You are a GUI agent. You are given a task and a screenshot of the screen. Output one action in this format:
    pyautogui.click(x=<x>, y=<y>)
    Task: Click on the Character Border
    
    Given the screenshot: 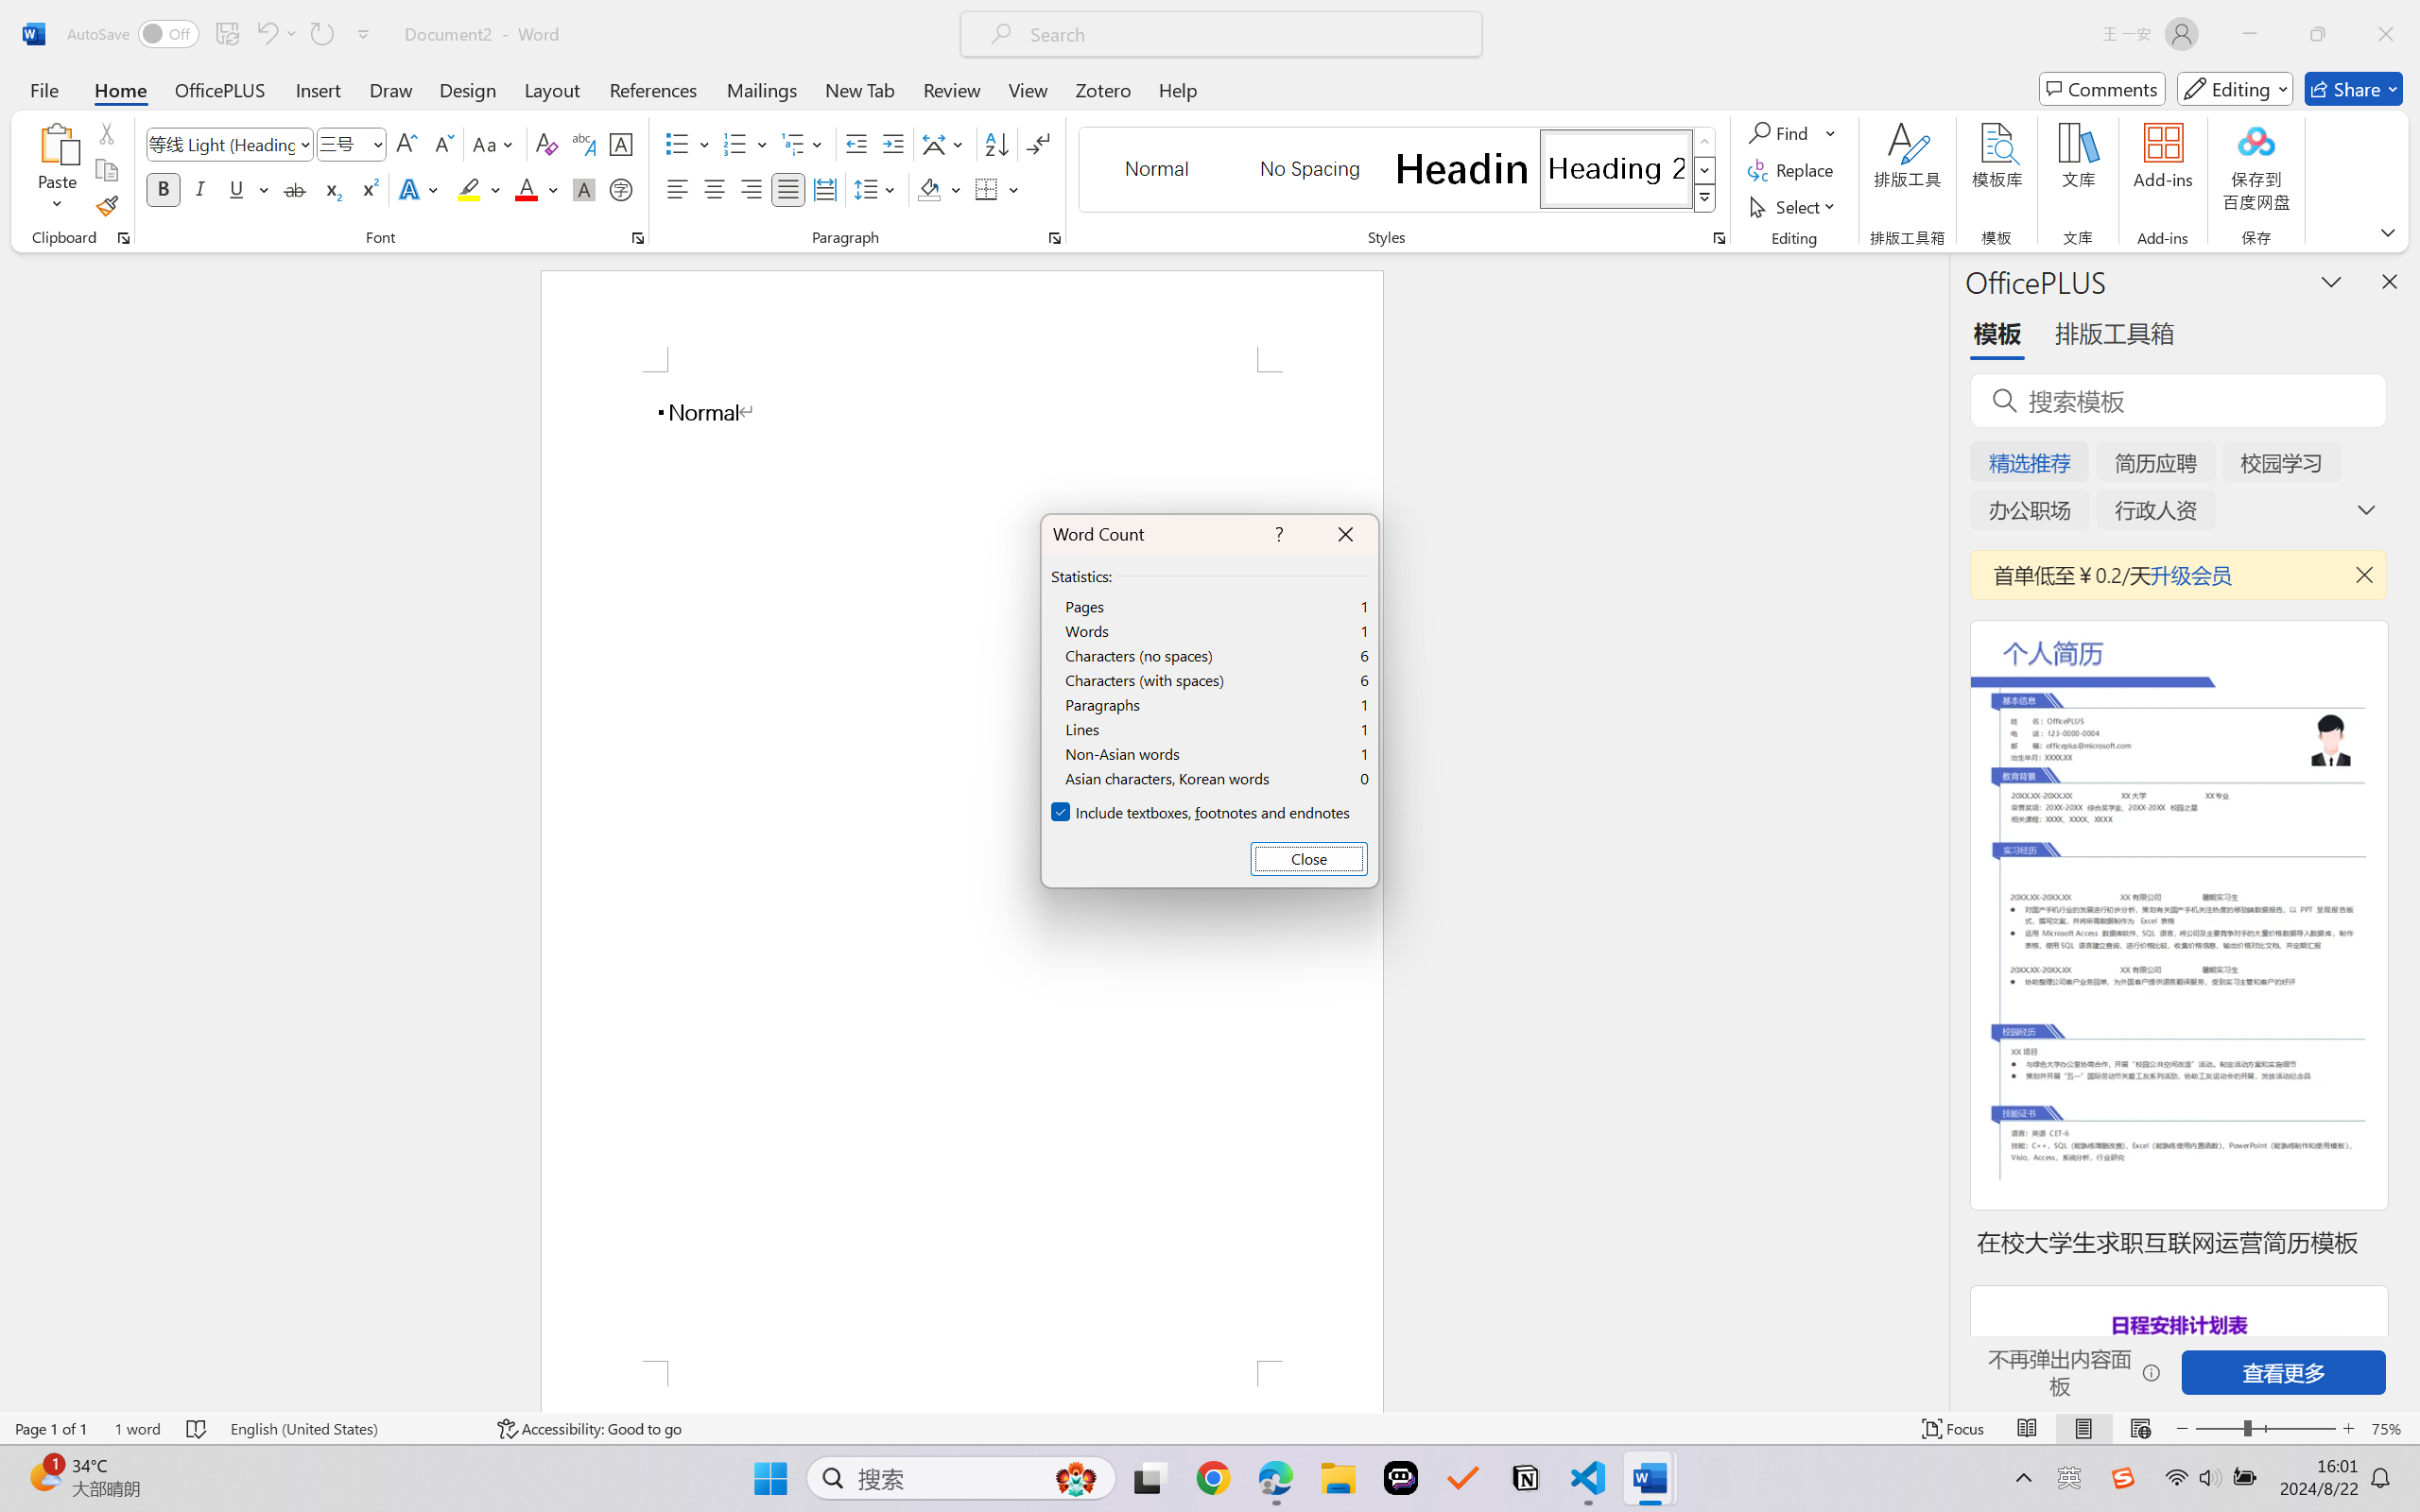 What is the action you would take?
    pyautogui.click(x=622, y=144)
    